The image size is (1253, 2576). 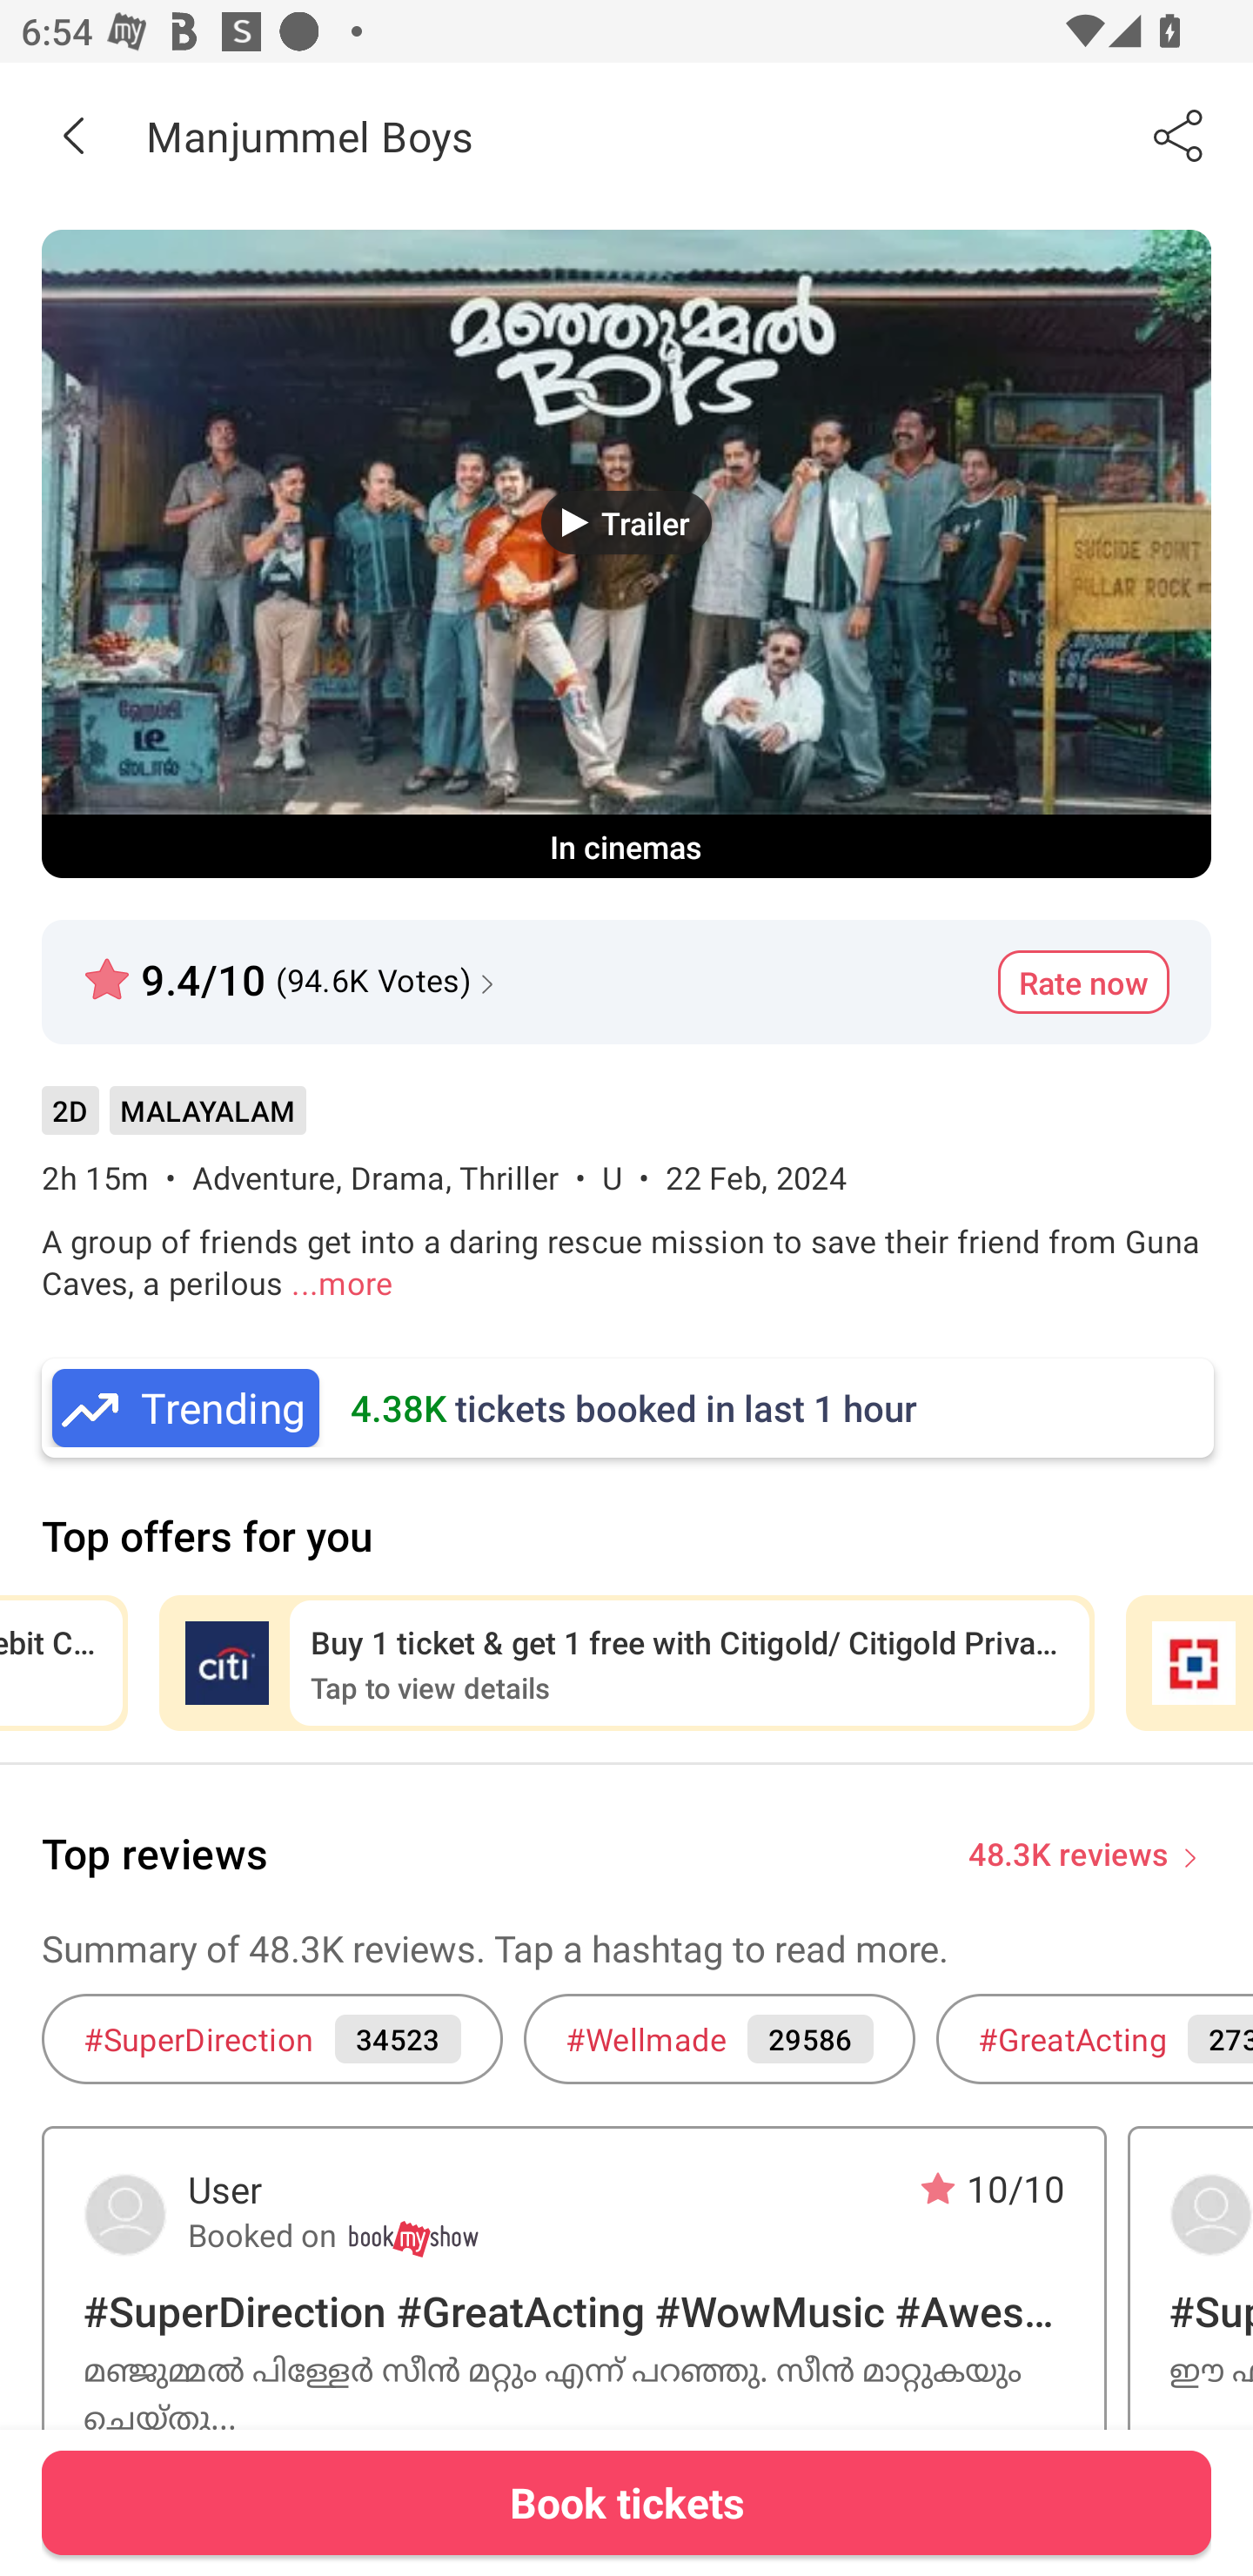 What do you see at coordinates (1069, 1852) in the screenshot?
I see `48.3K reviews` at bounding box center [1069, 1852].